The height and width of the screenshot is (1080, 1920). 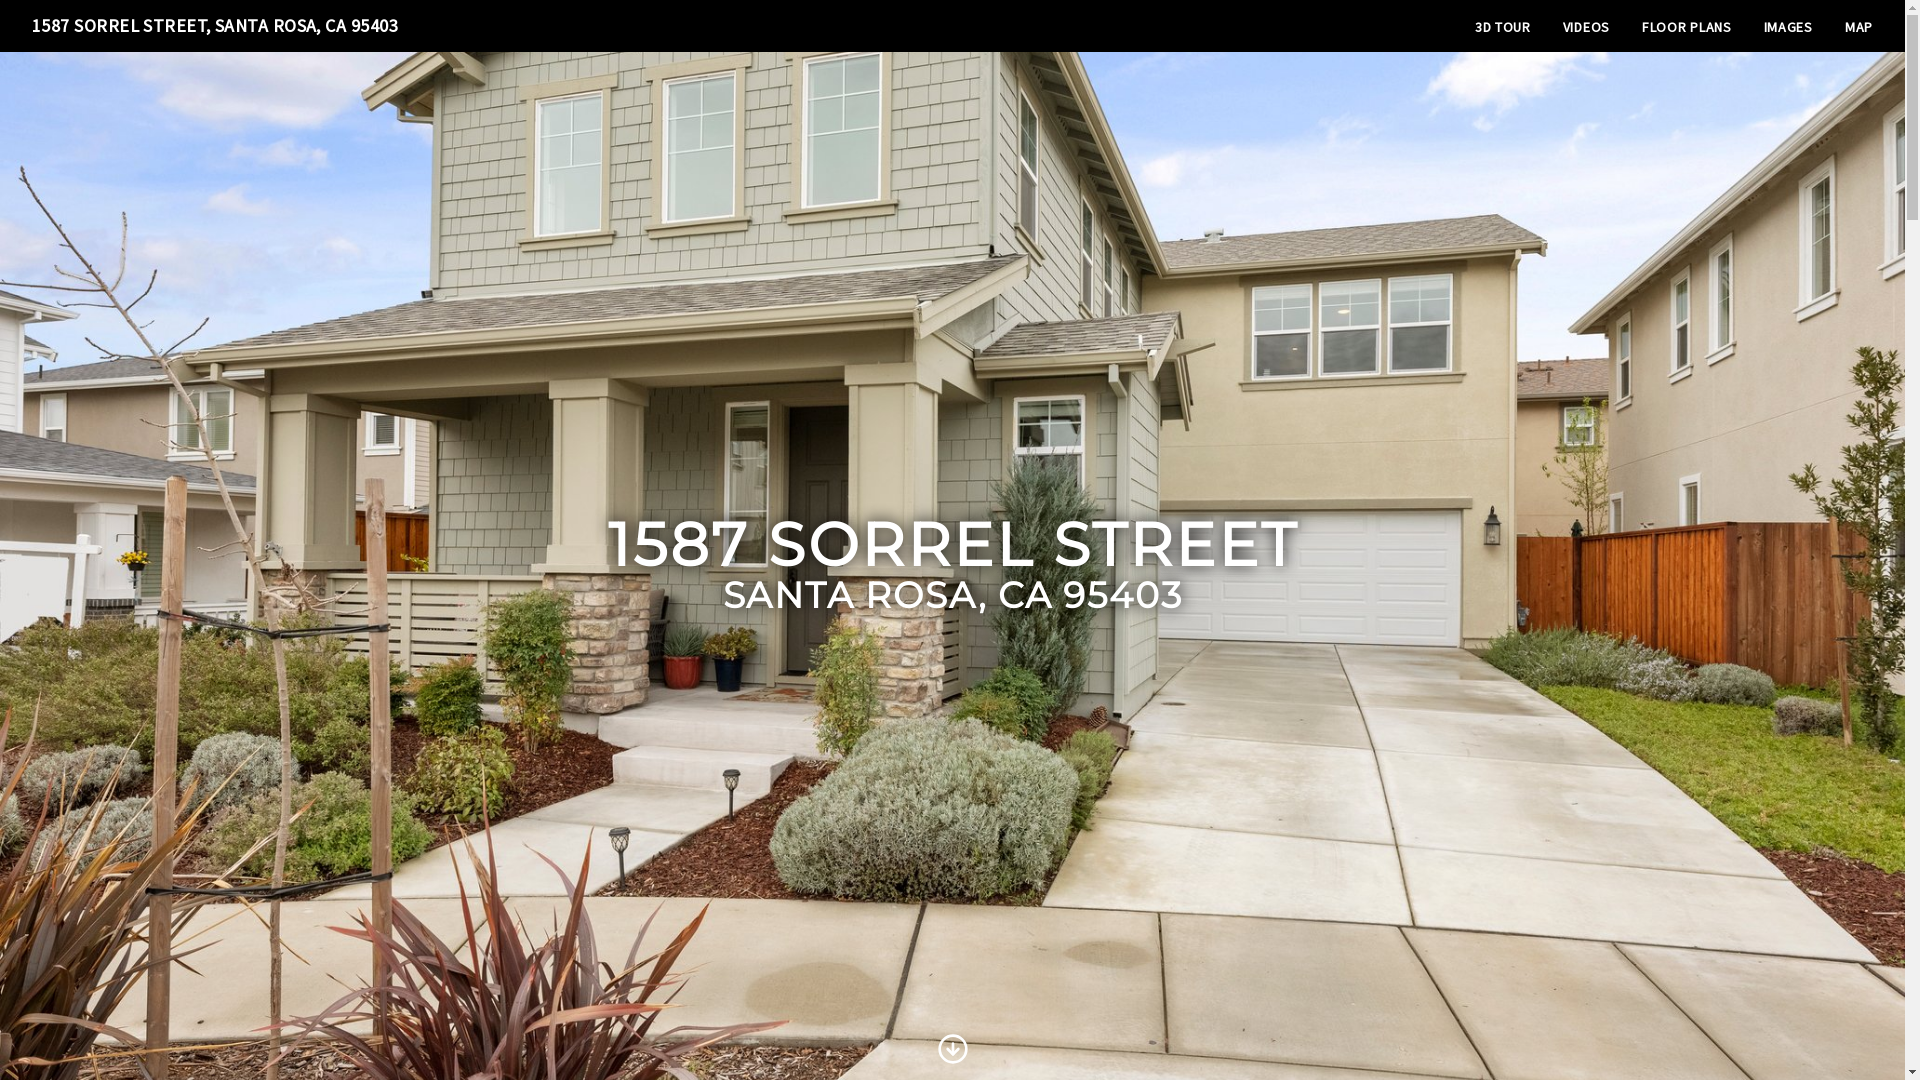 I want to click on FLOOR PLANS, so click(x=1687, y=27).